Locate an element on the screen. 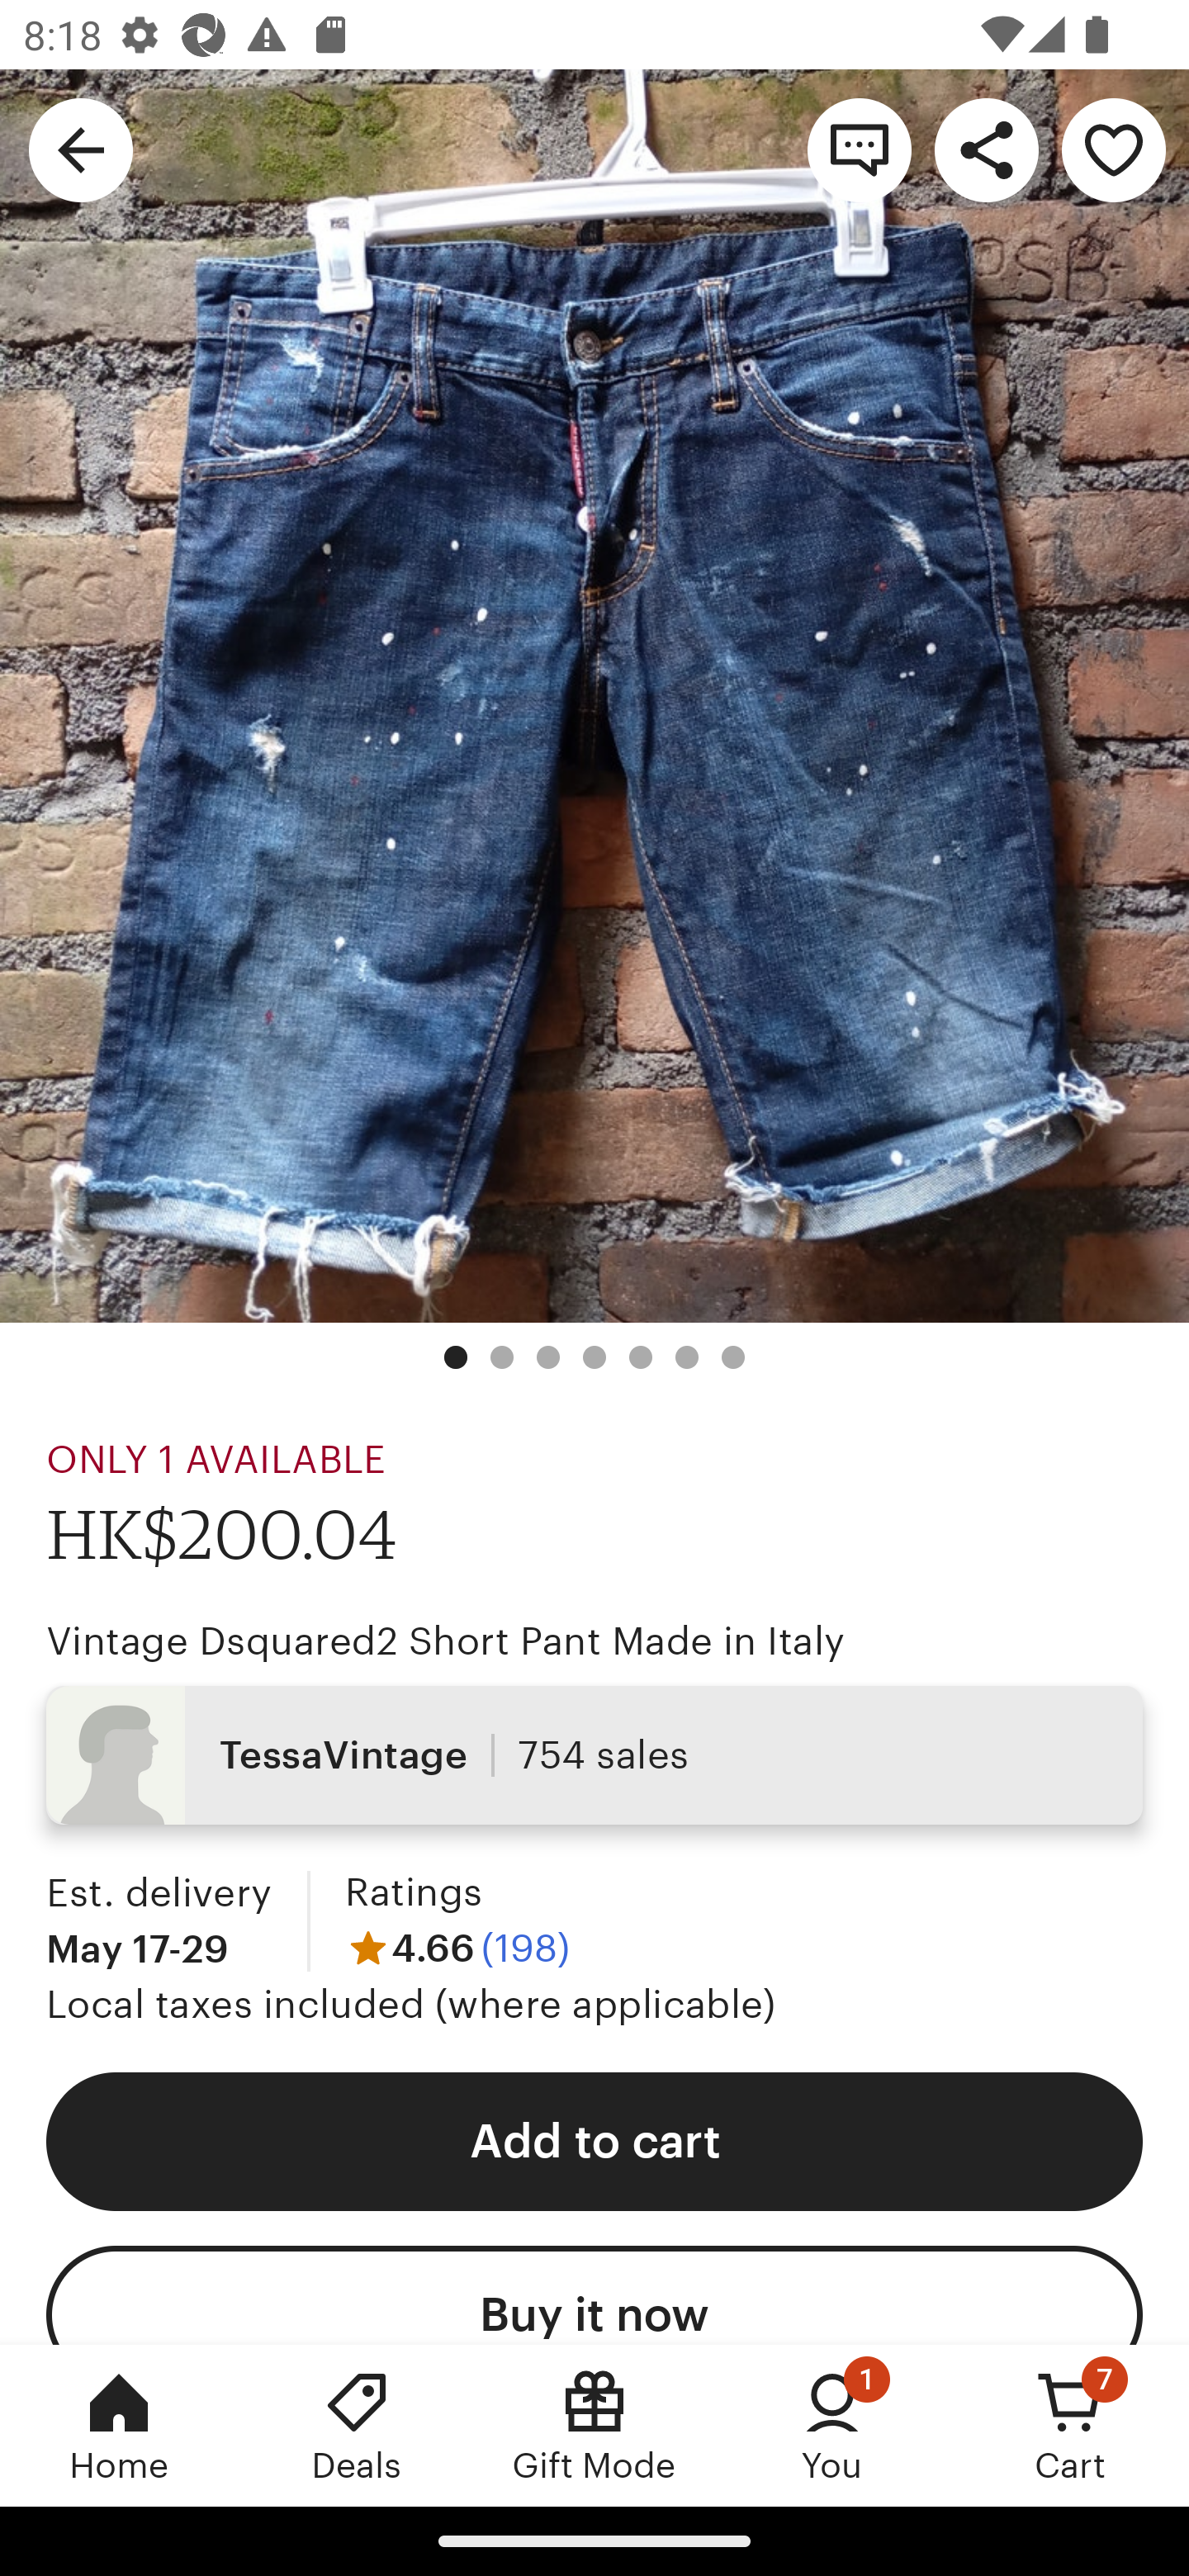 Image resolution: width=1189 pixels, height=2576 pixels. You, 1 new notification You is located at coordinates (832, 2425).